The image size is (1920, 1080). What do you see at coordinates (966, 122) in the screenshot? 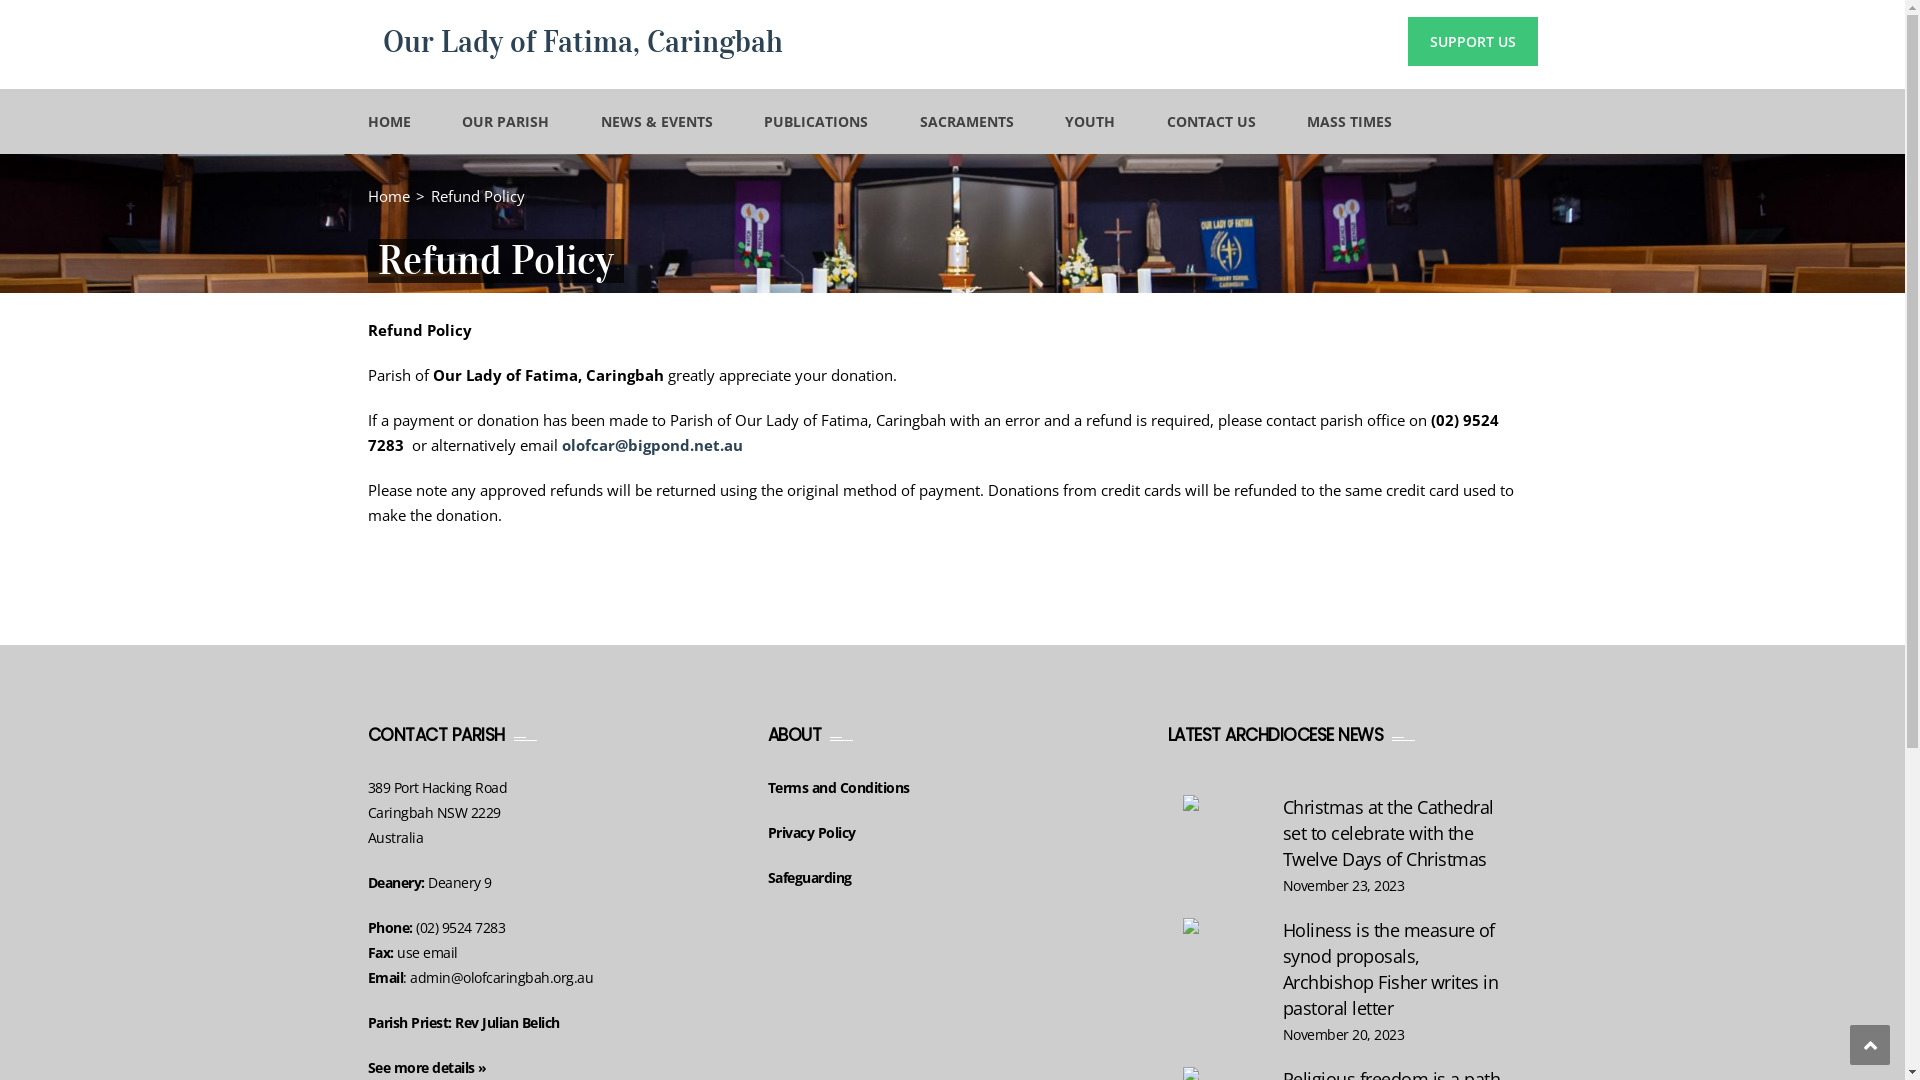
I see `SACRAMENTS` at bounding box center [966, 122].